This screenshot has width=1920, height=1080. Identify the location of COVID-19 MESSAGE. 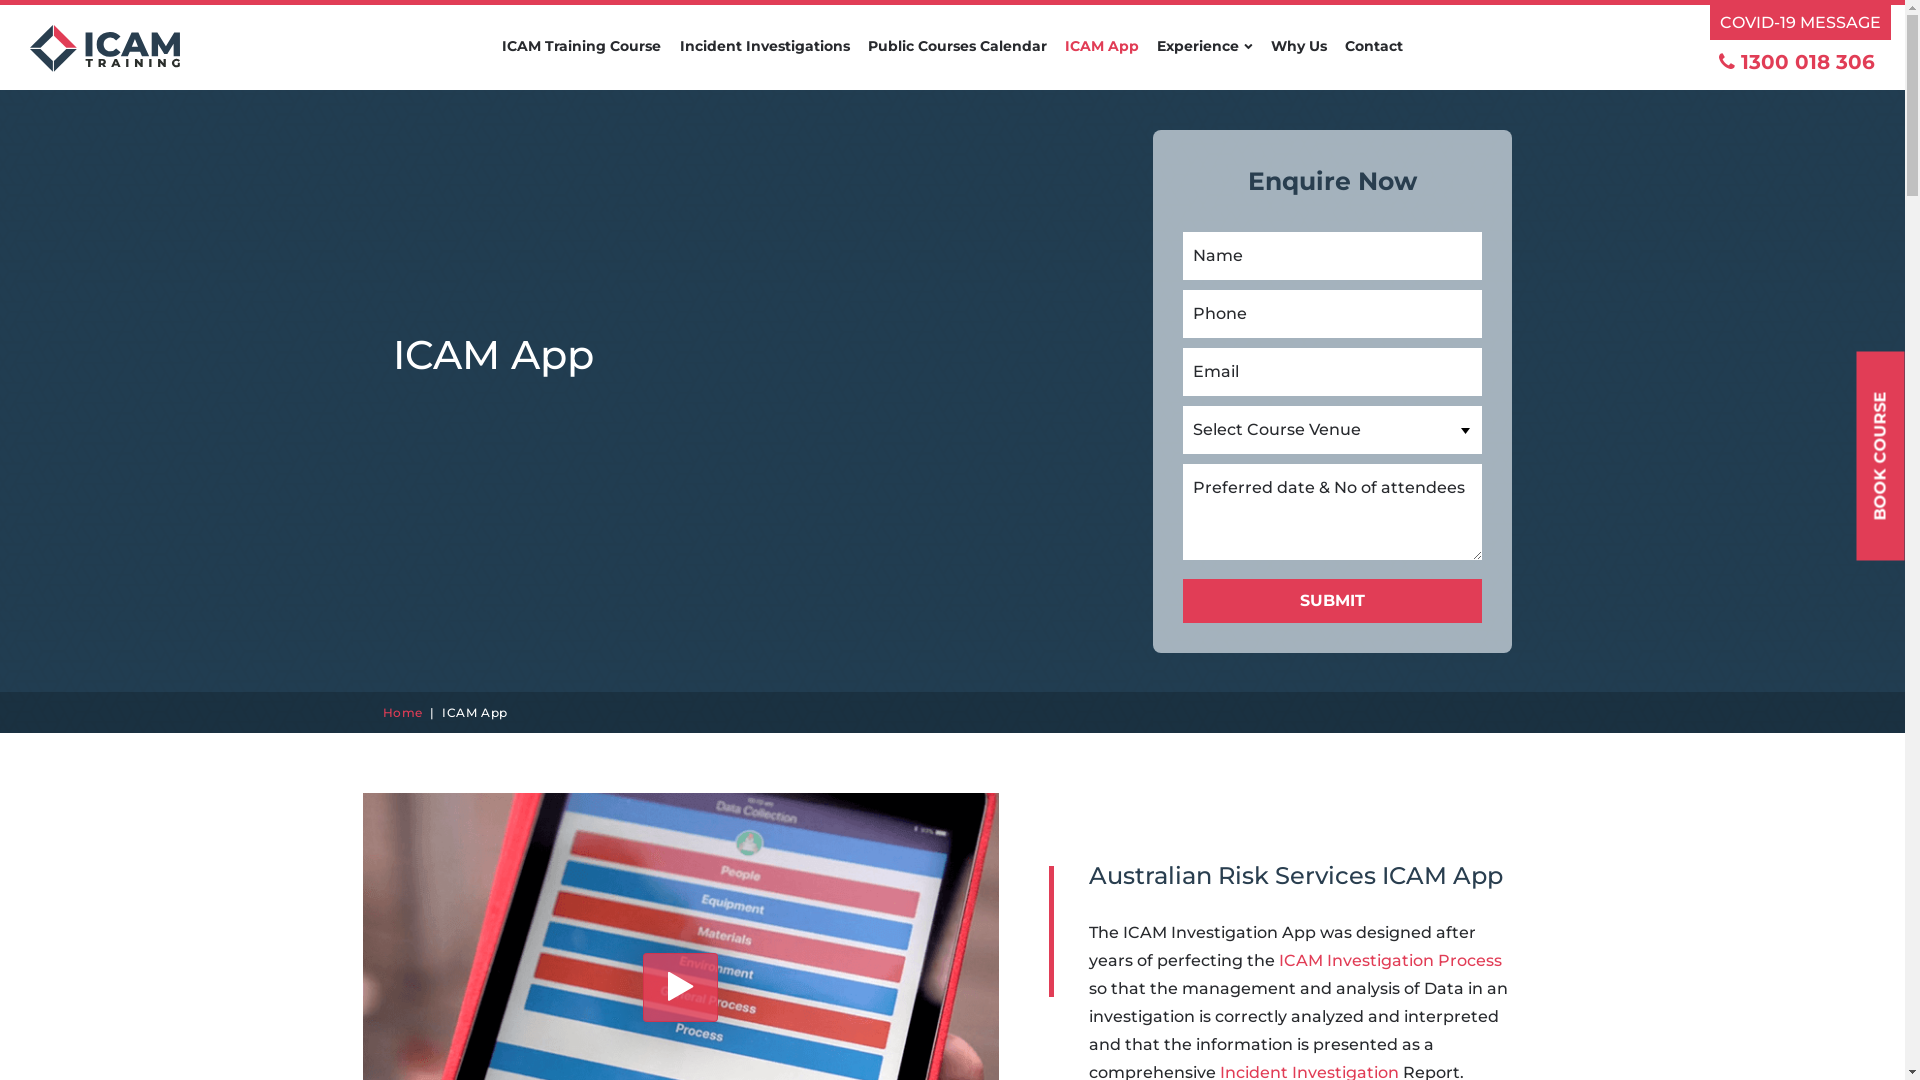
(1800, 22).